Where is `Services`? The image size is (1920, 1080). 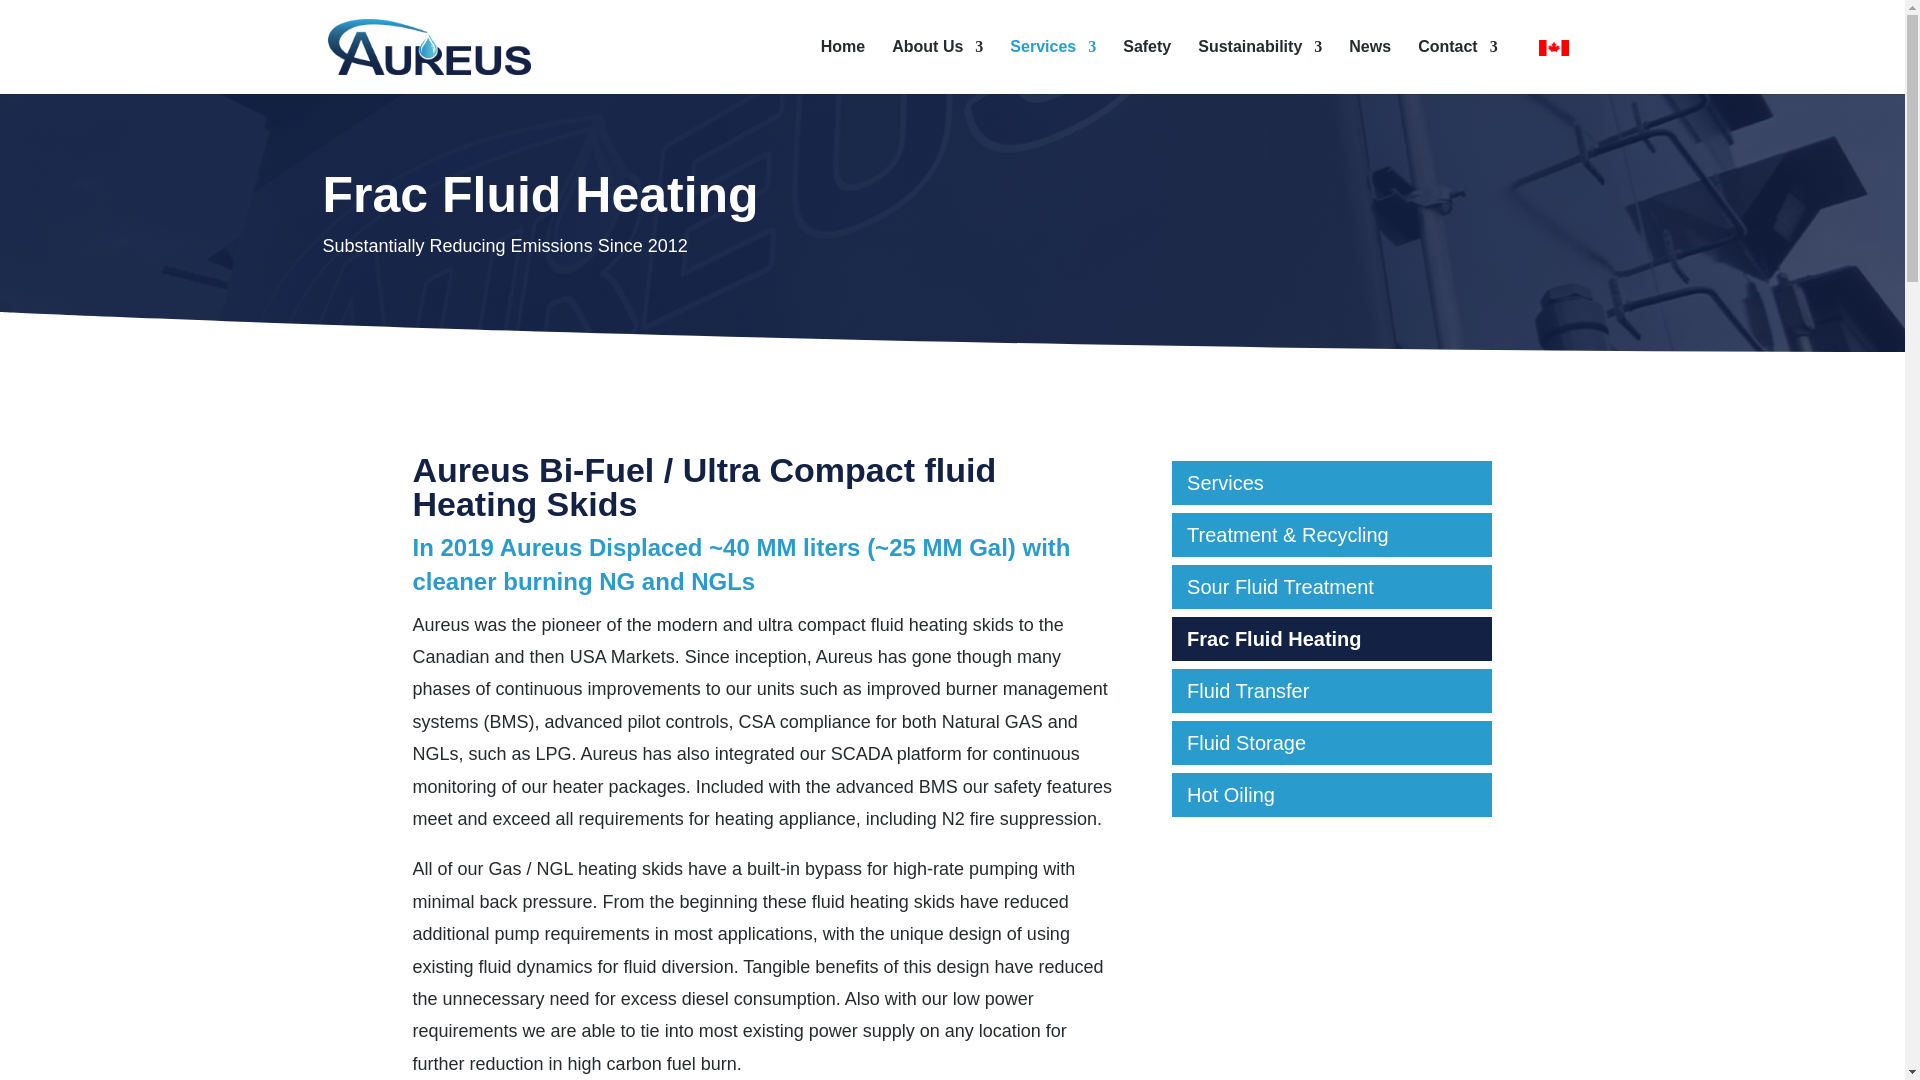
Services is located at coordinates (1052, 66).